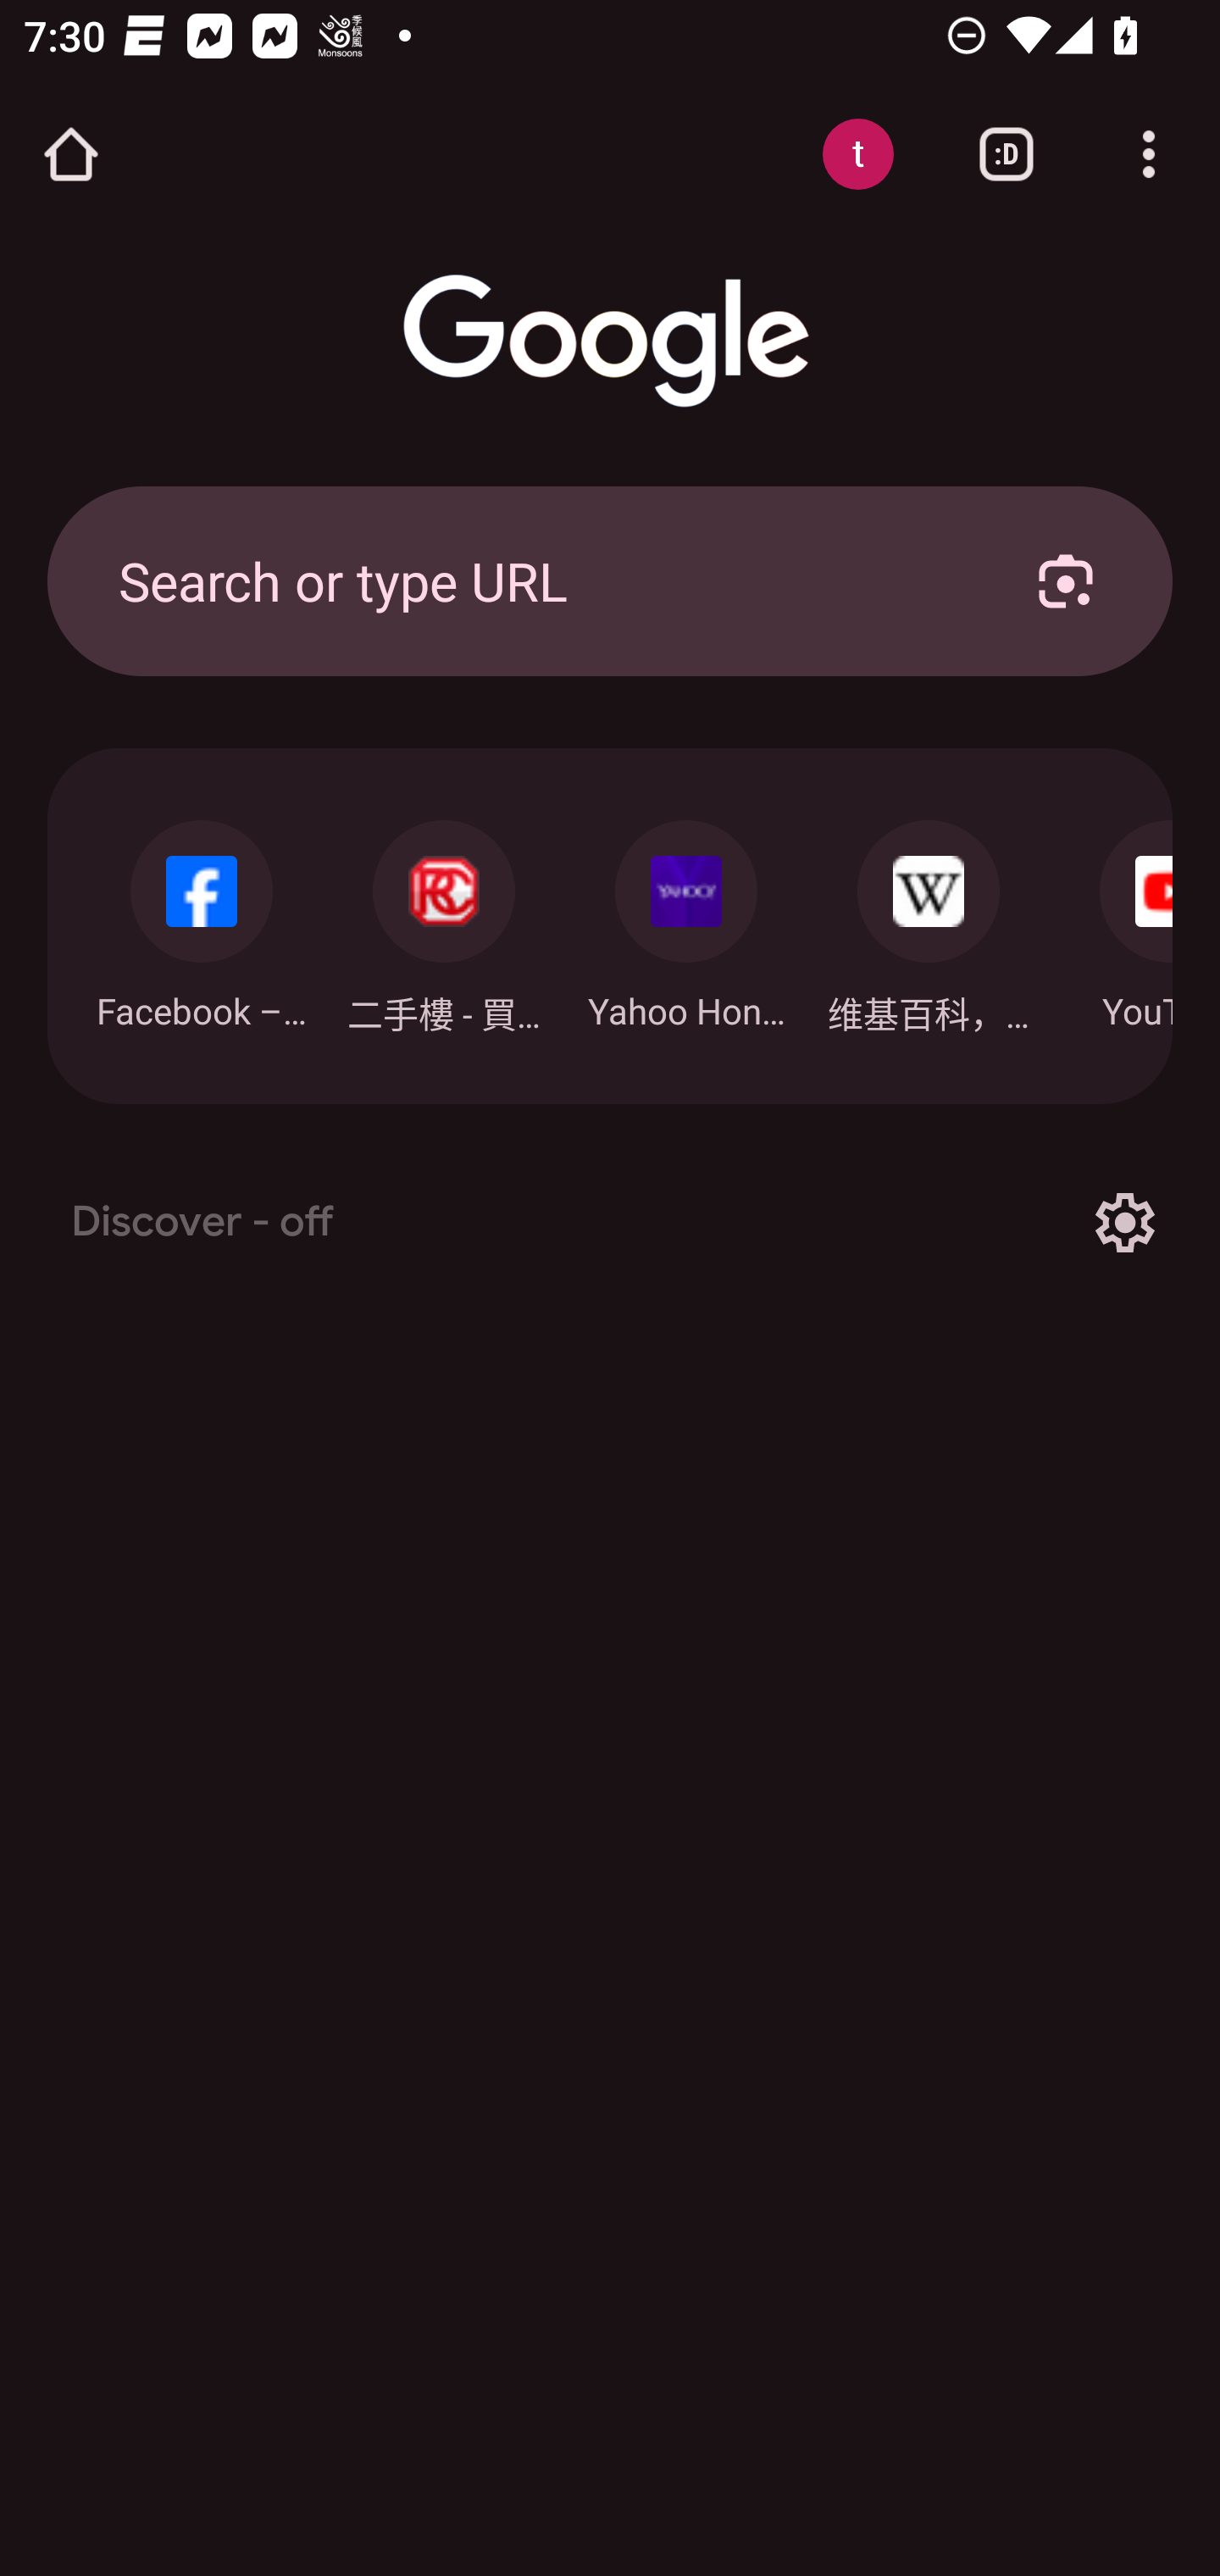  I want to click on Open the home page, so click(71, 154).